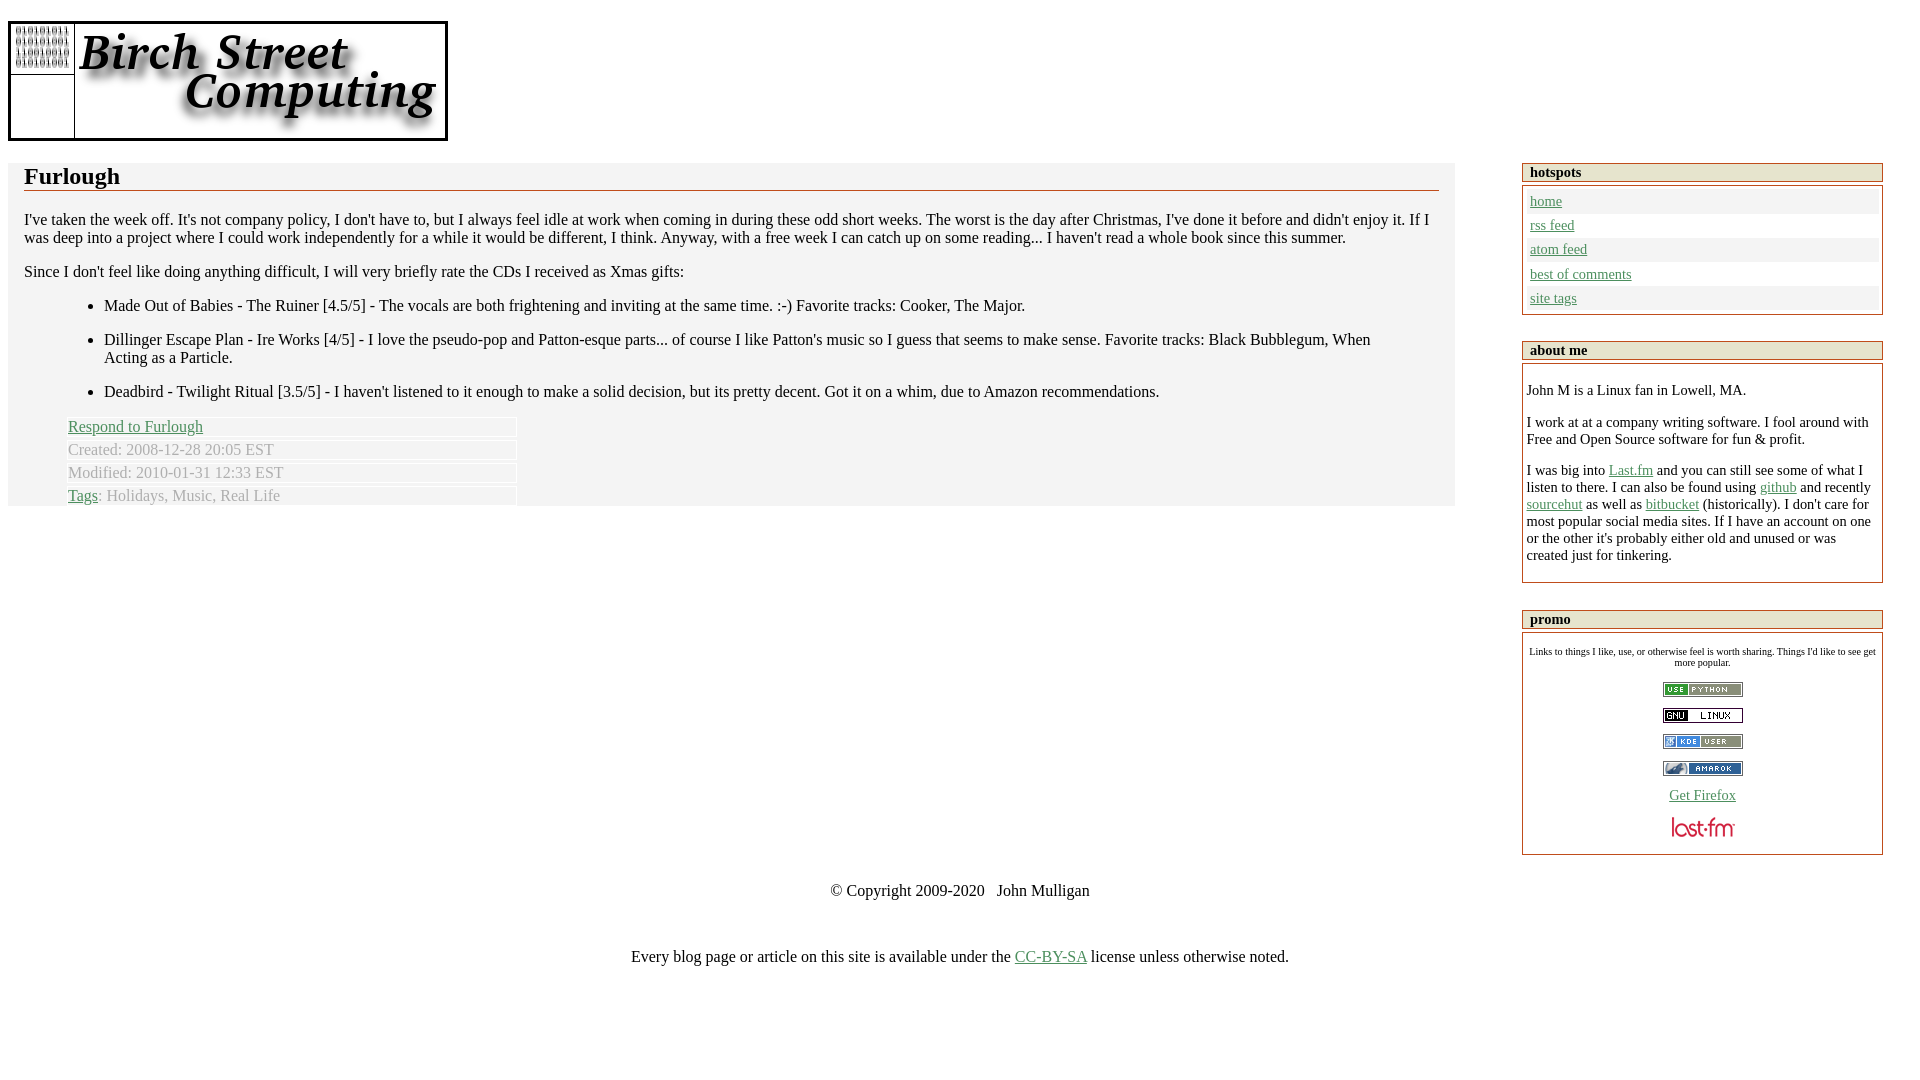 The image size is (1920, 1080). What do you see at coordinates (1553, 298) in the screenshot?
I see `site tags` at bounding box center [1553, 298].